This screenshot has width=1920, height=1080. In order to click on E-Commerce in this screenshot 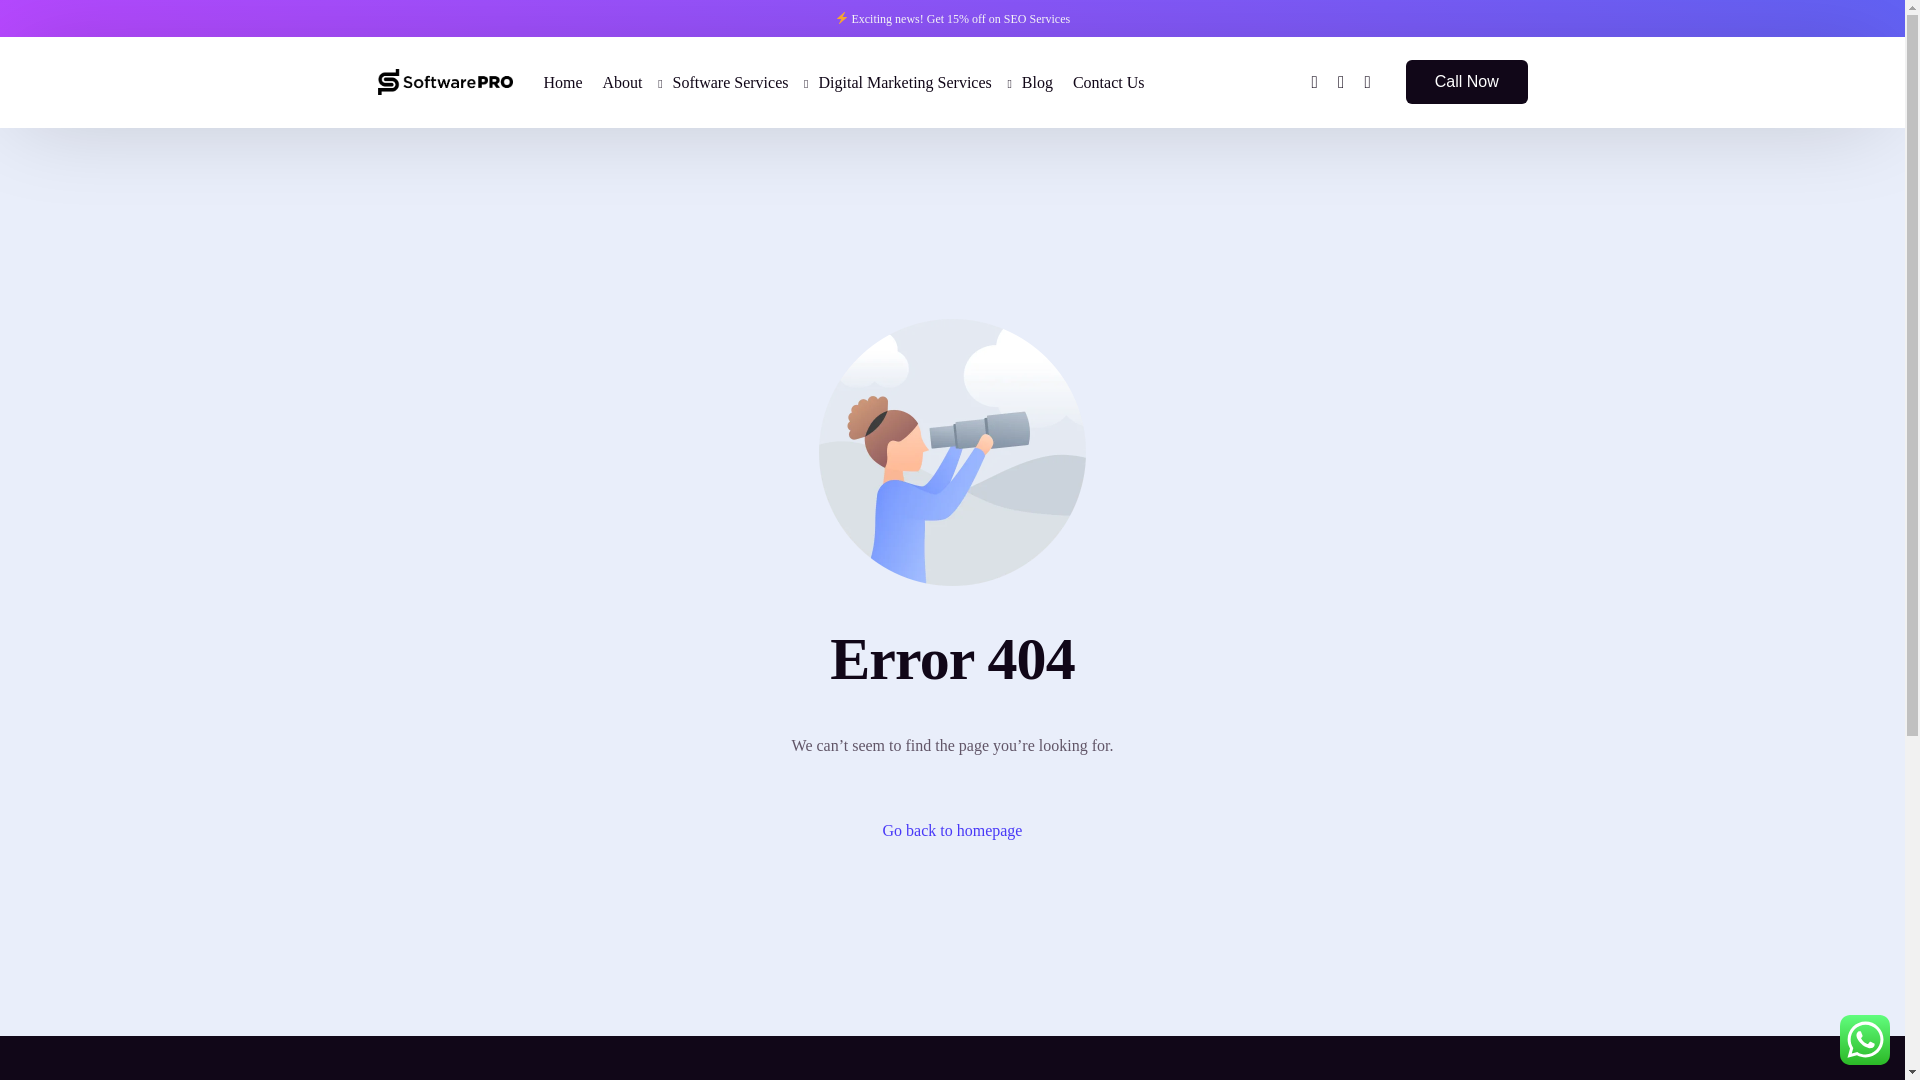, I will do `click(806, 768)`.